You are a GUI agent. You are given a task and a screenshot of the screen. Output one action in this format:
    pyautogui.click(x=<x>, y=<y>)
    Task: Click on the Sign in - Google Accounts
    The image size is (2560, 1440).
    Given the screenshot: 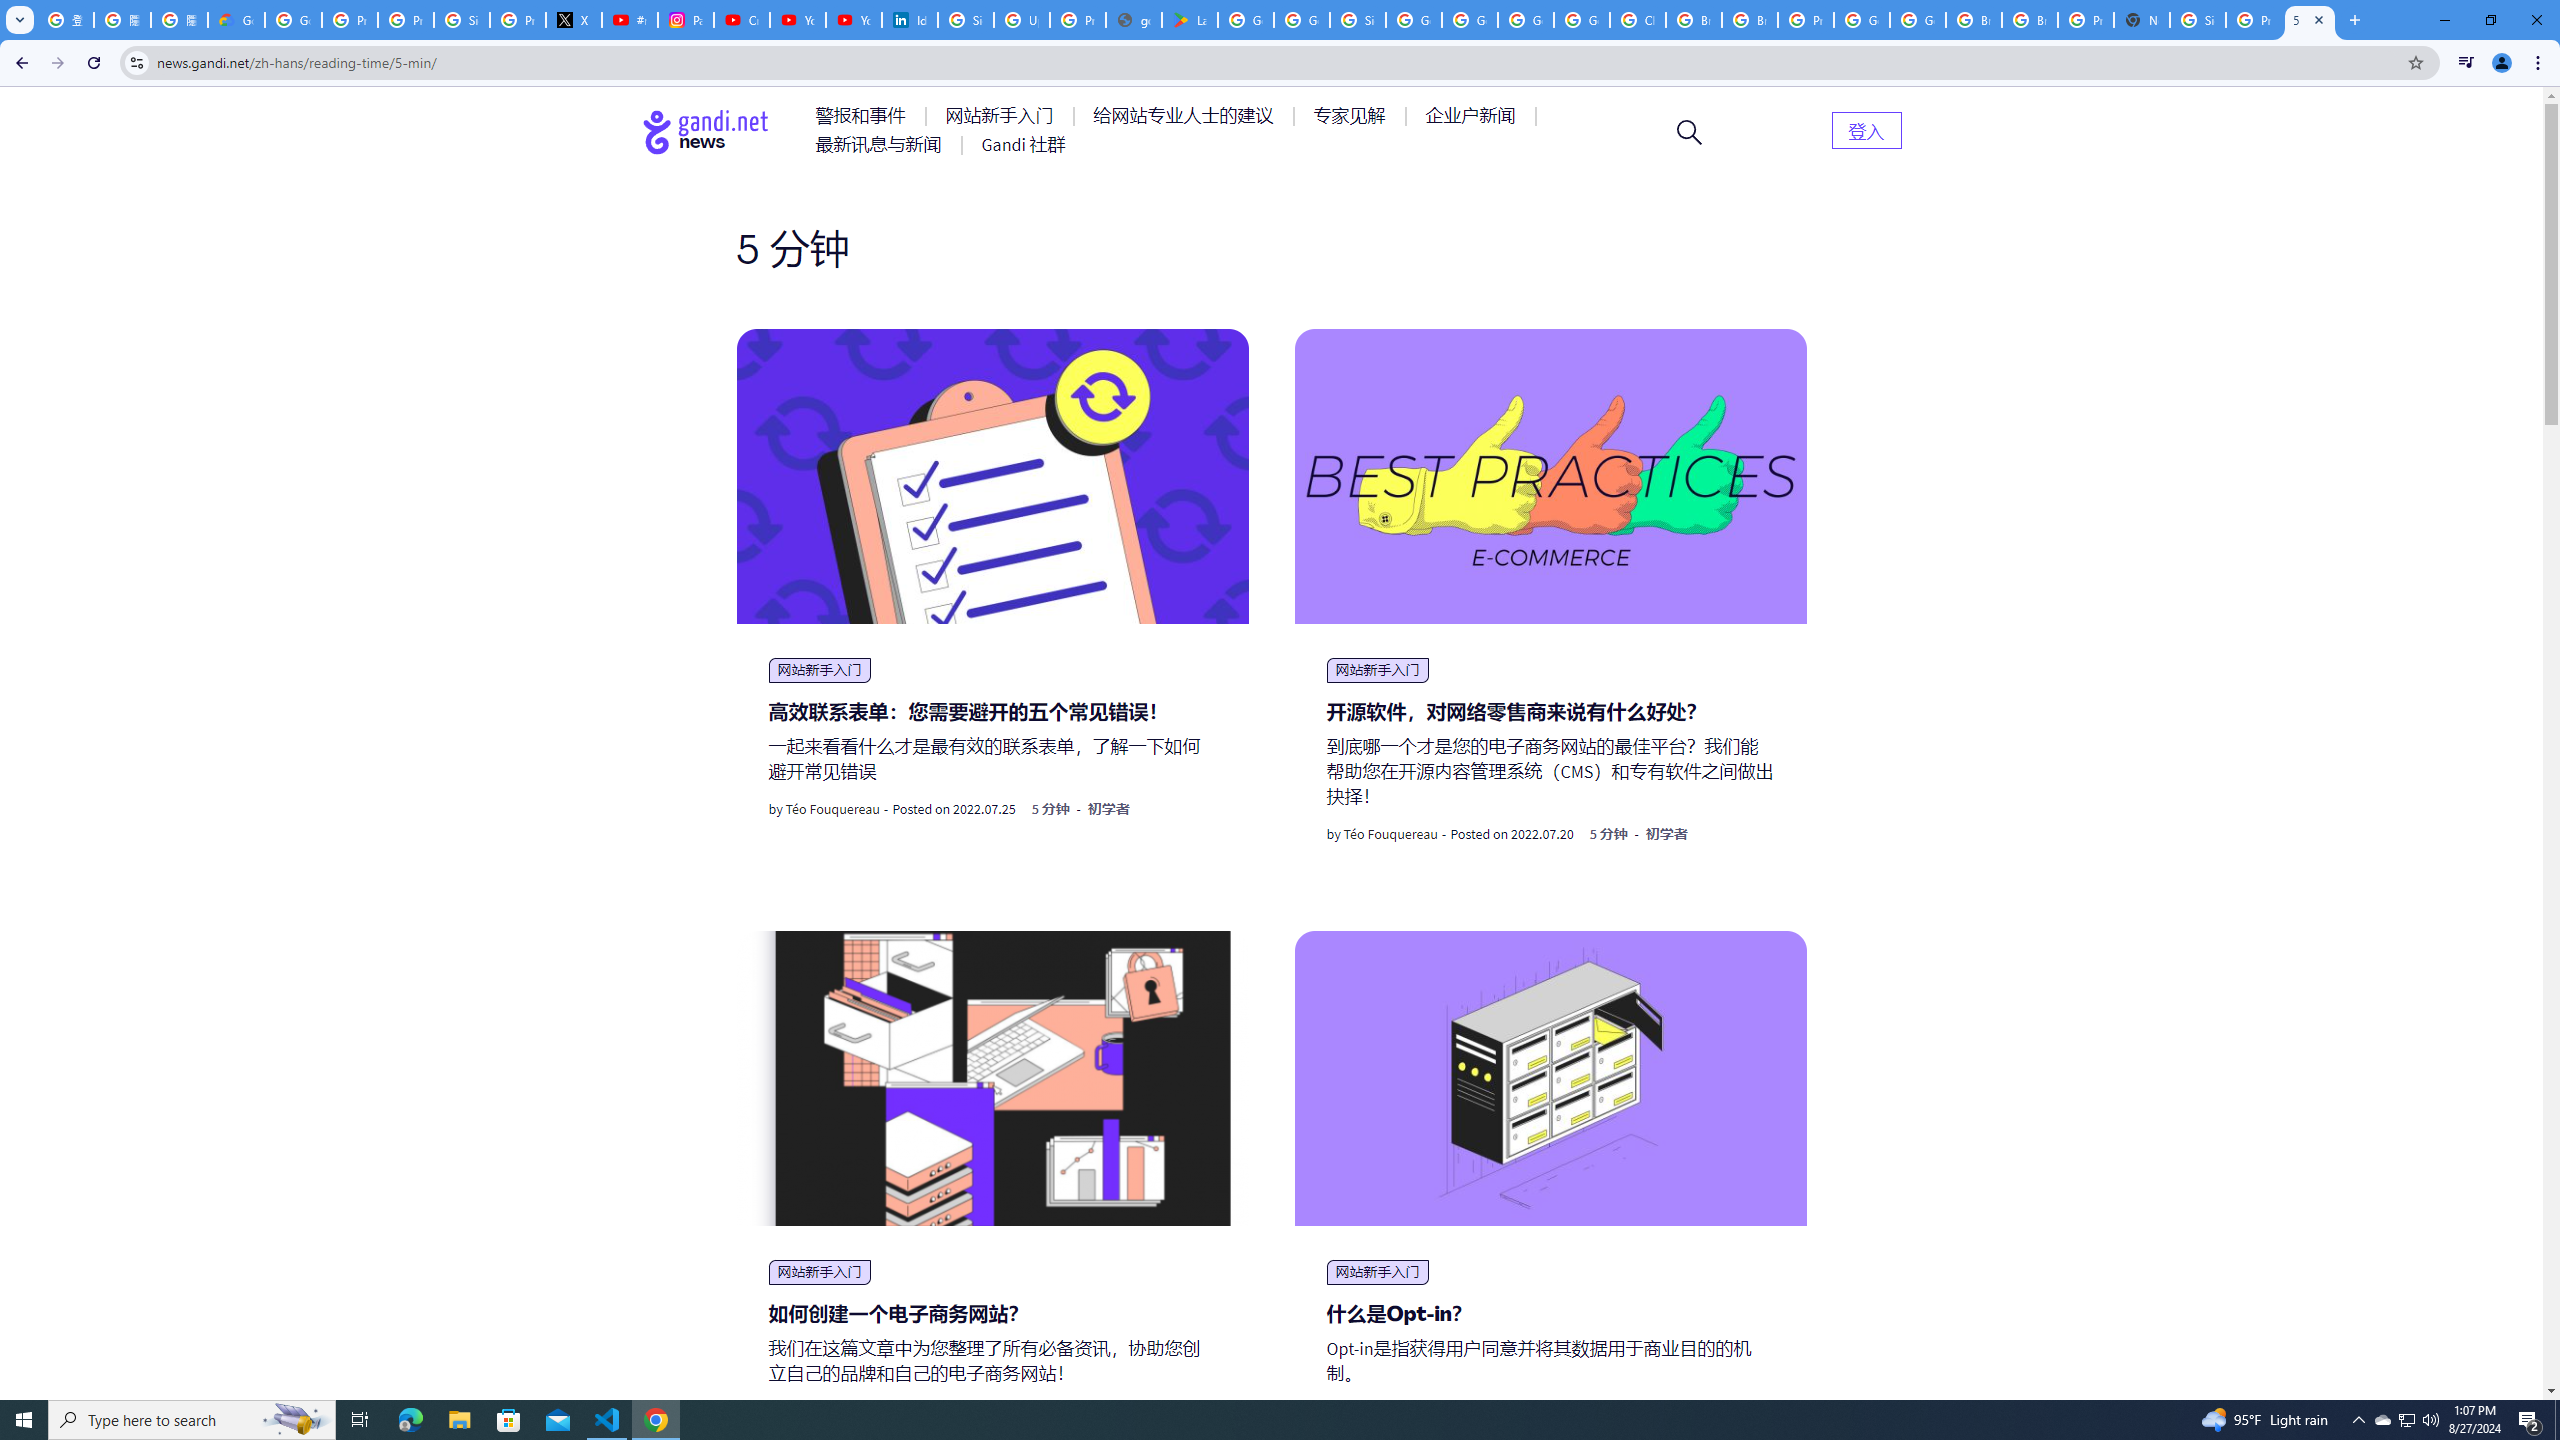 What is the action you would take?
    pyautogui.click(x=966, y=20)
    